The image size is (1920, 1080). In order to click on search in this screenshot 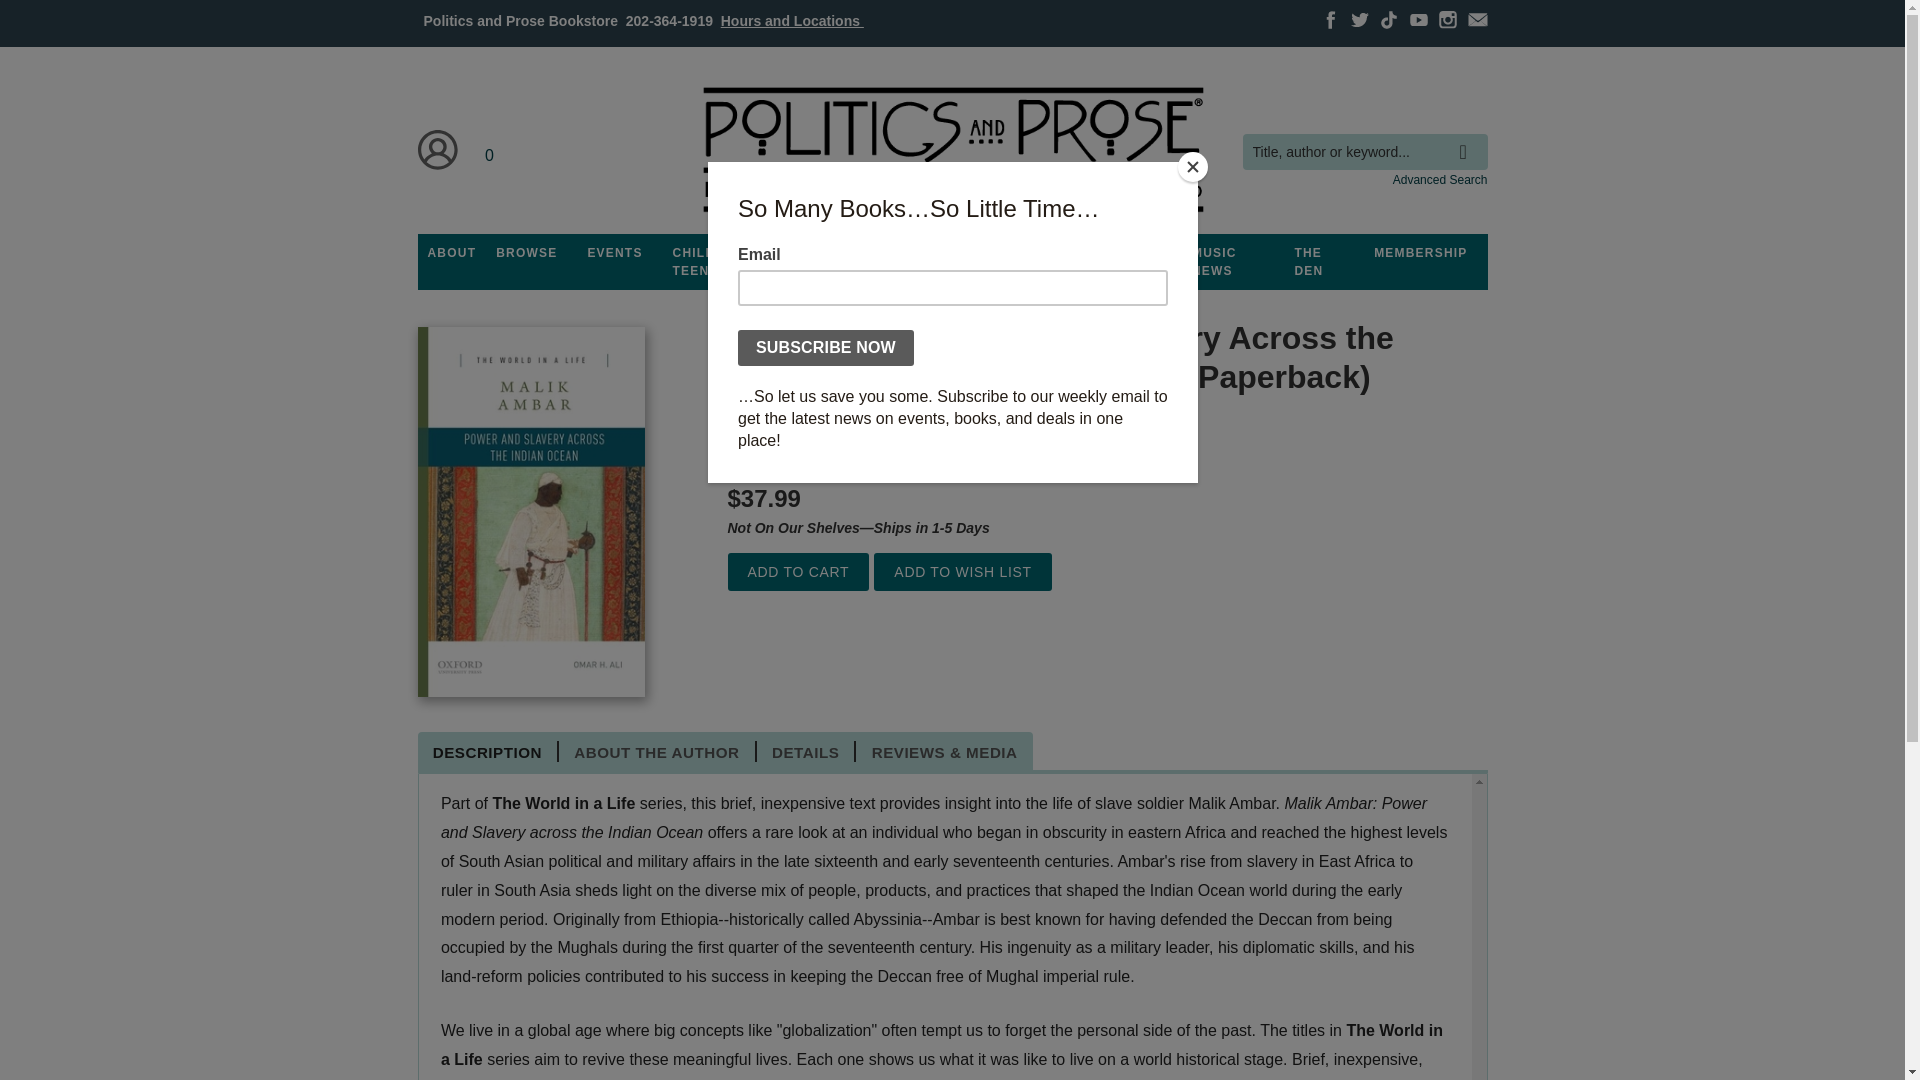, I will do `click(1468, 137)`.